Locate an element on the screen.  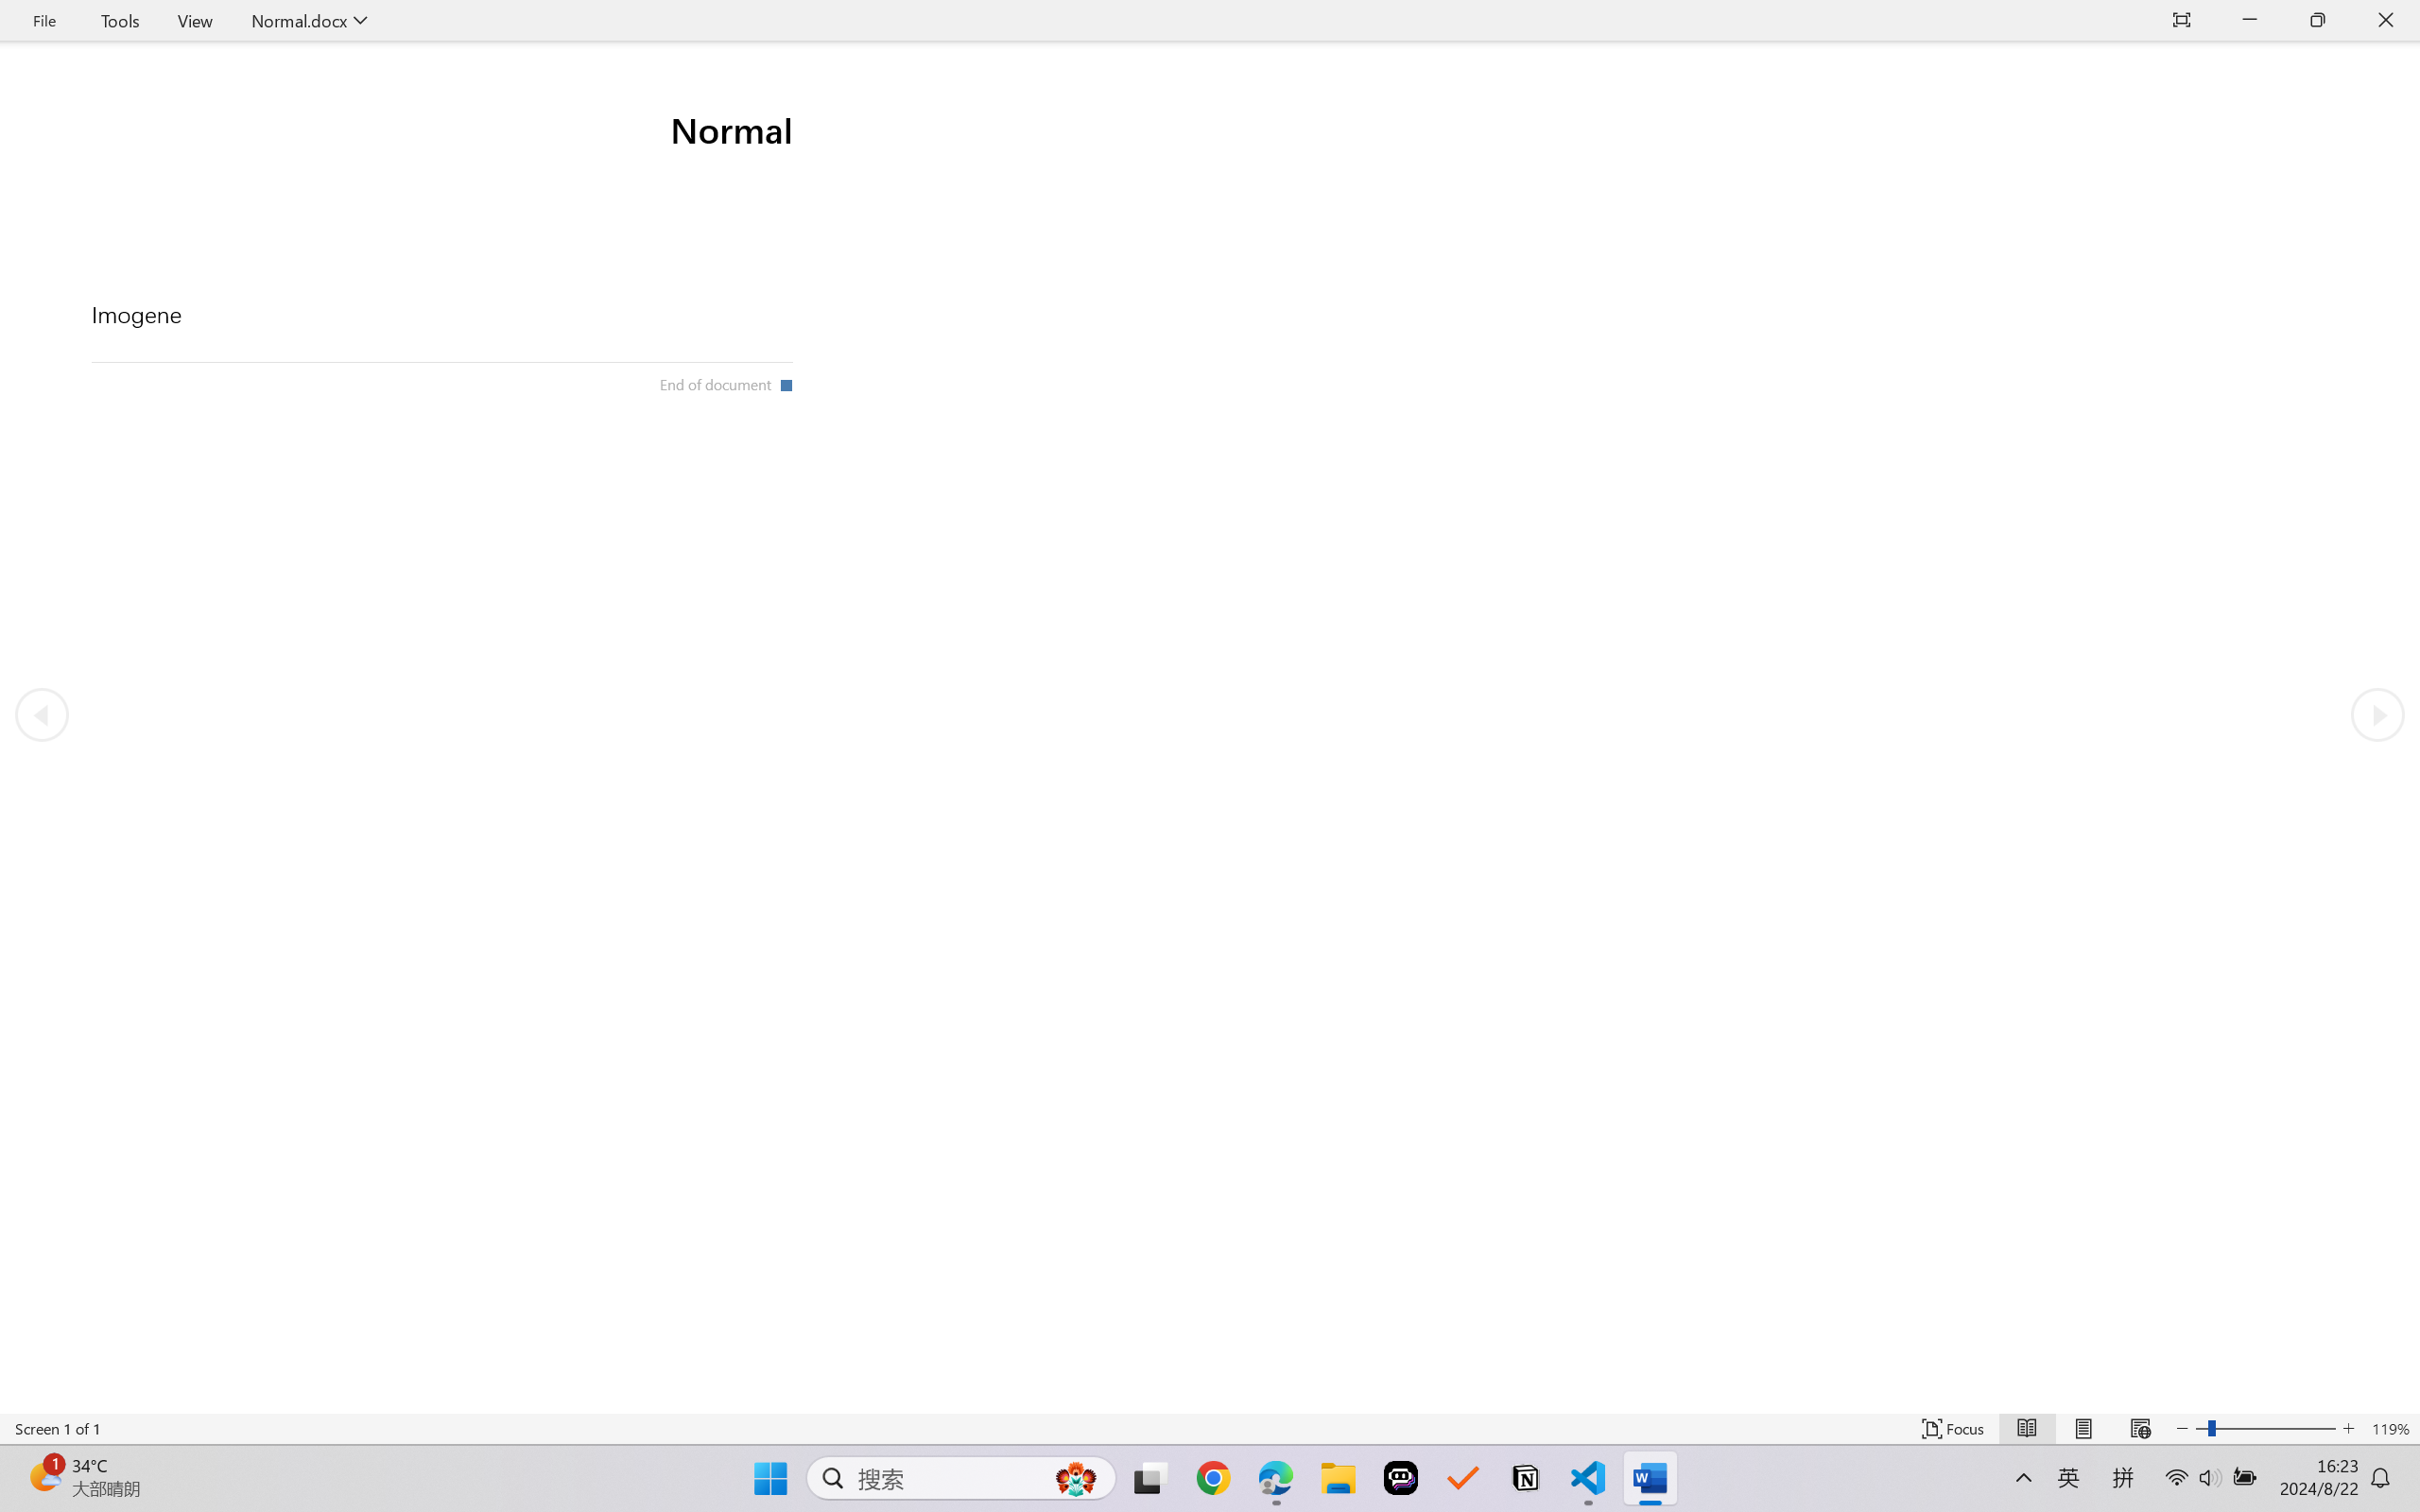
Class: NetUIScrollBar is located at coordinates (1210, 1400).